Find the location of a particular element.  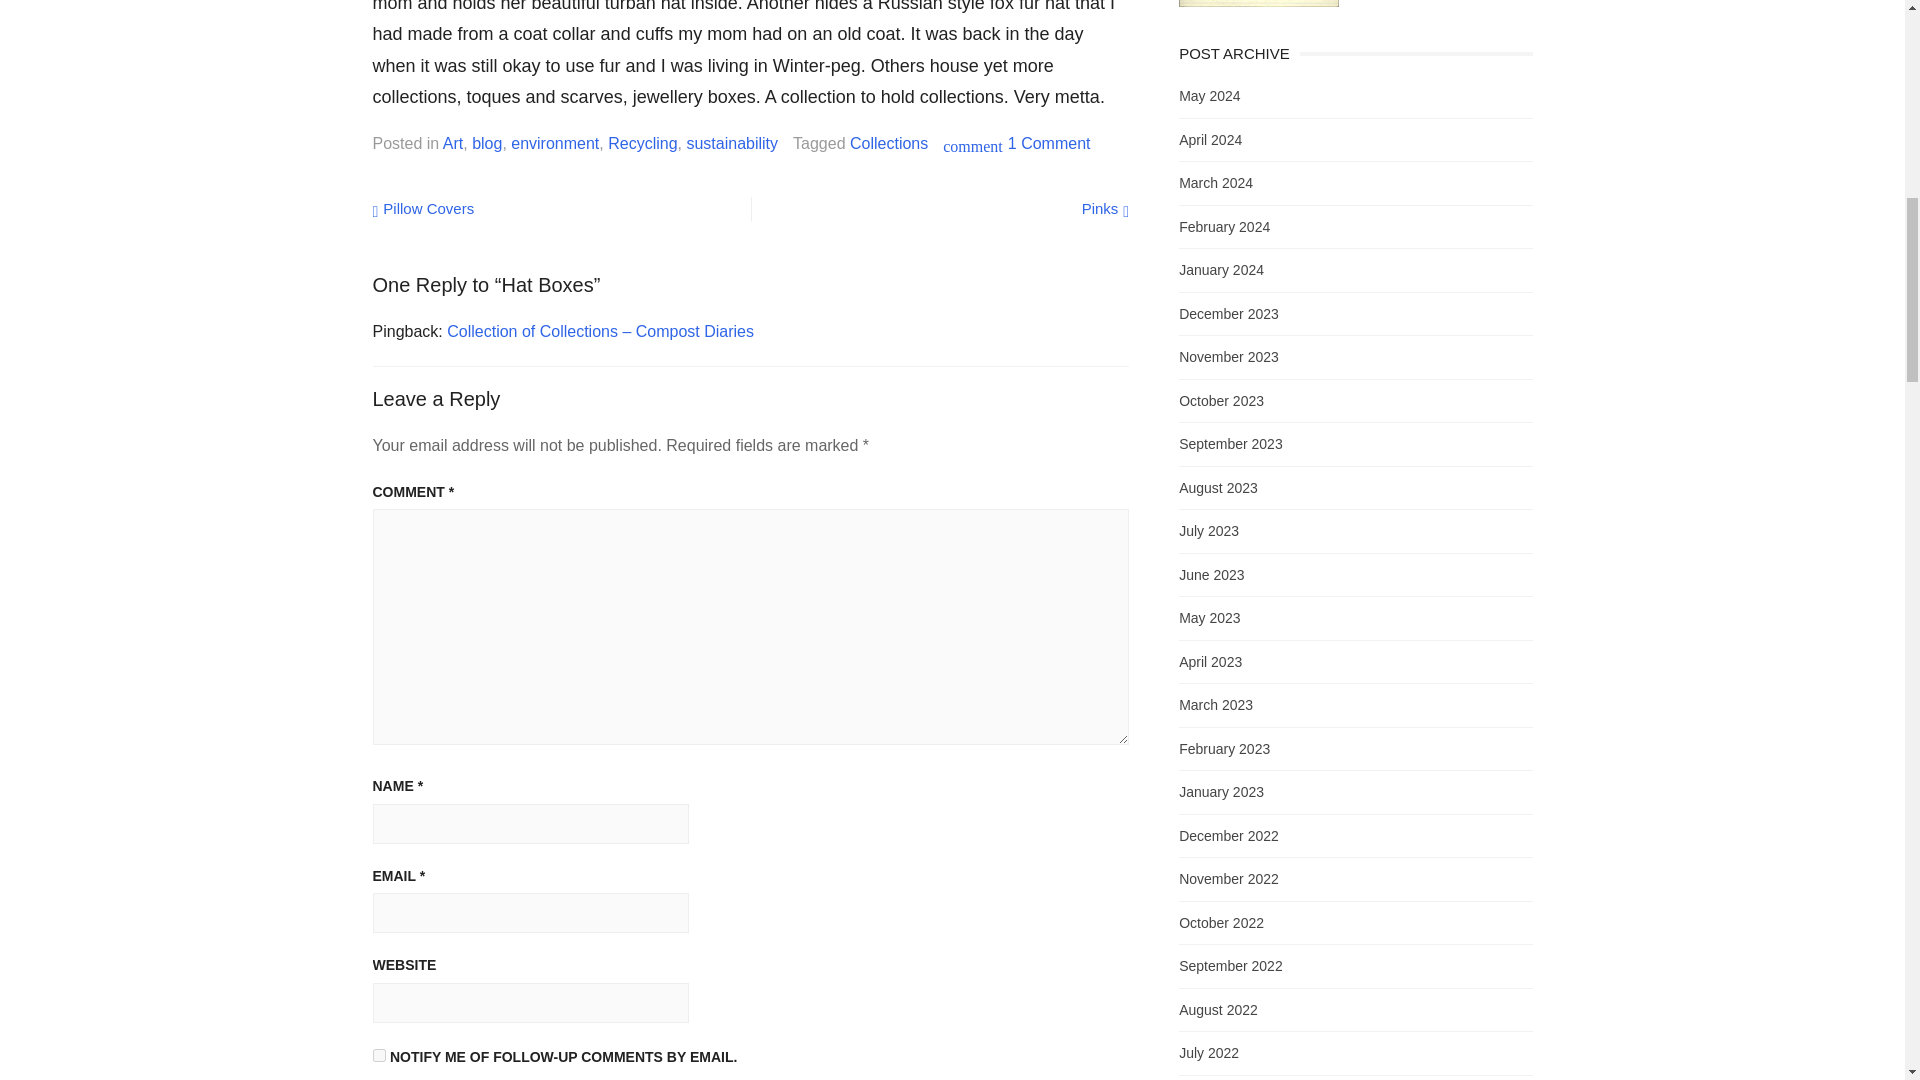

sustainability is located at coordinates (731, 142).